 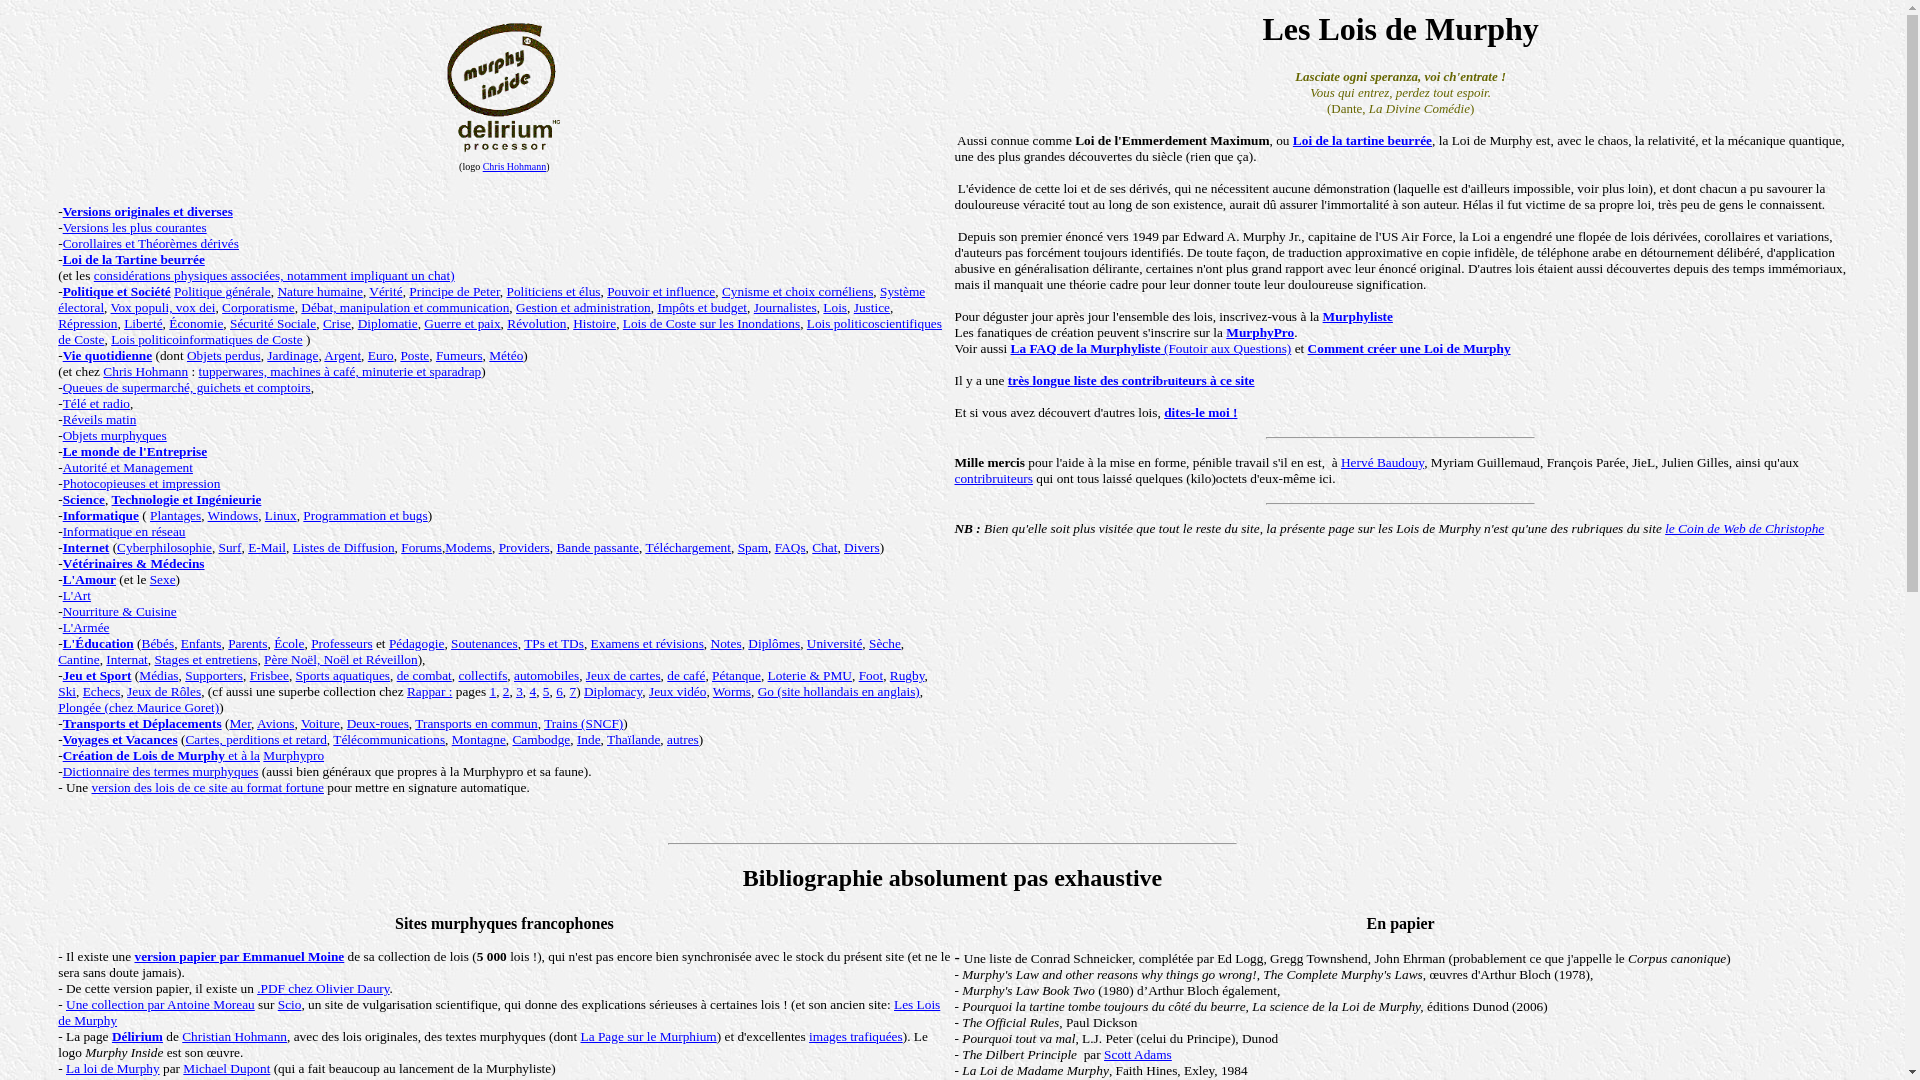 What do you see at coordinates (365, 516) in the screenshot?
I see `Programmation et bugs` at bounding box center [365, 516].